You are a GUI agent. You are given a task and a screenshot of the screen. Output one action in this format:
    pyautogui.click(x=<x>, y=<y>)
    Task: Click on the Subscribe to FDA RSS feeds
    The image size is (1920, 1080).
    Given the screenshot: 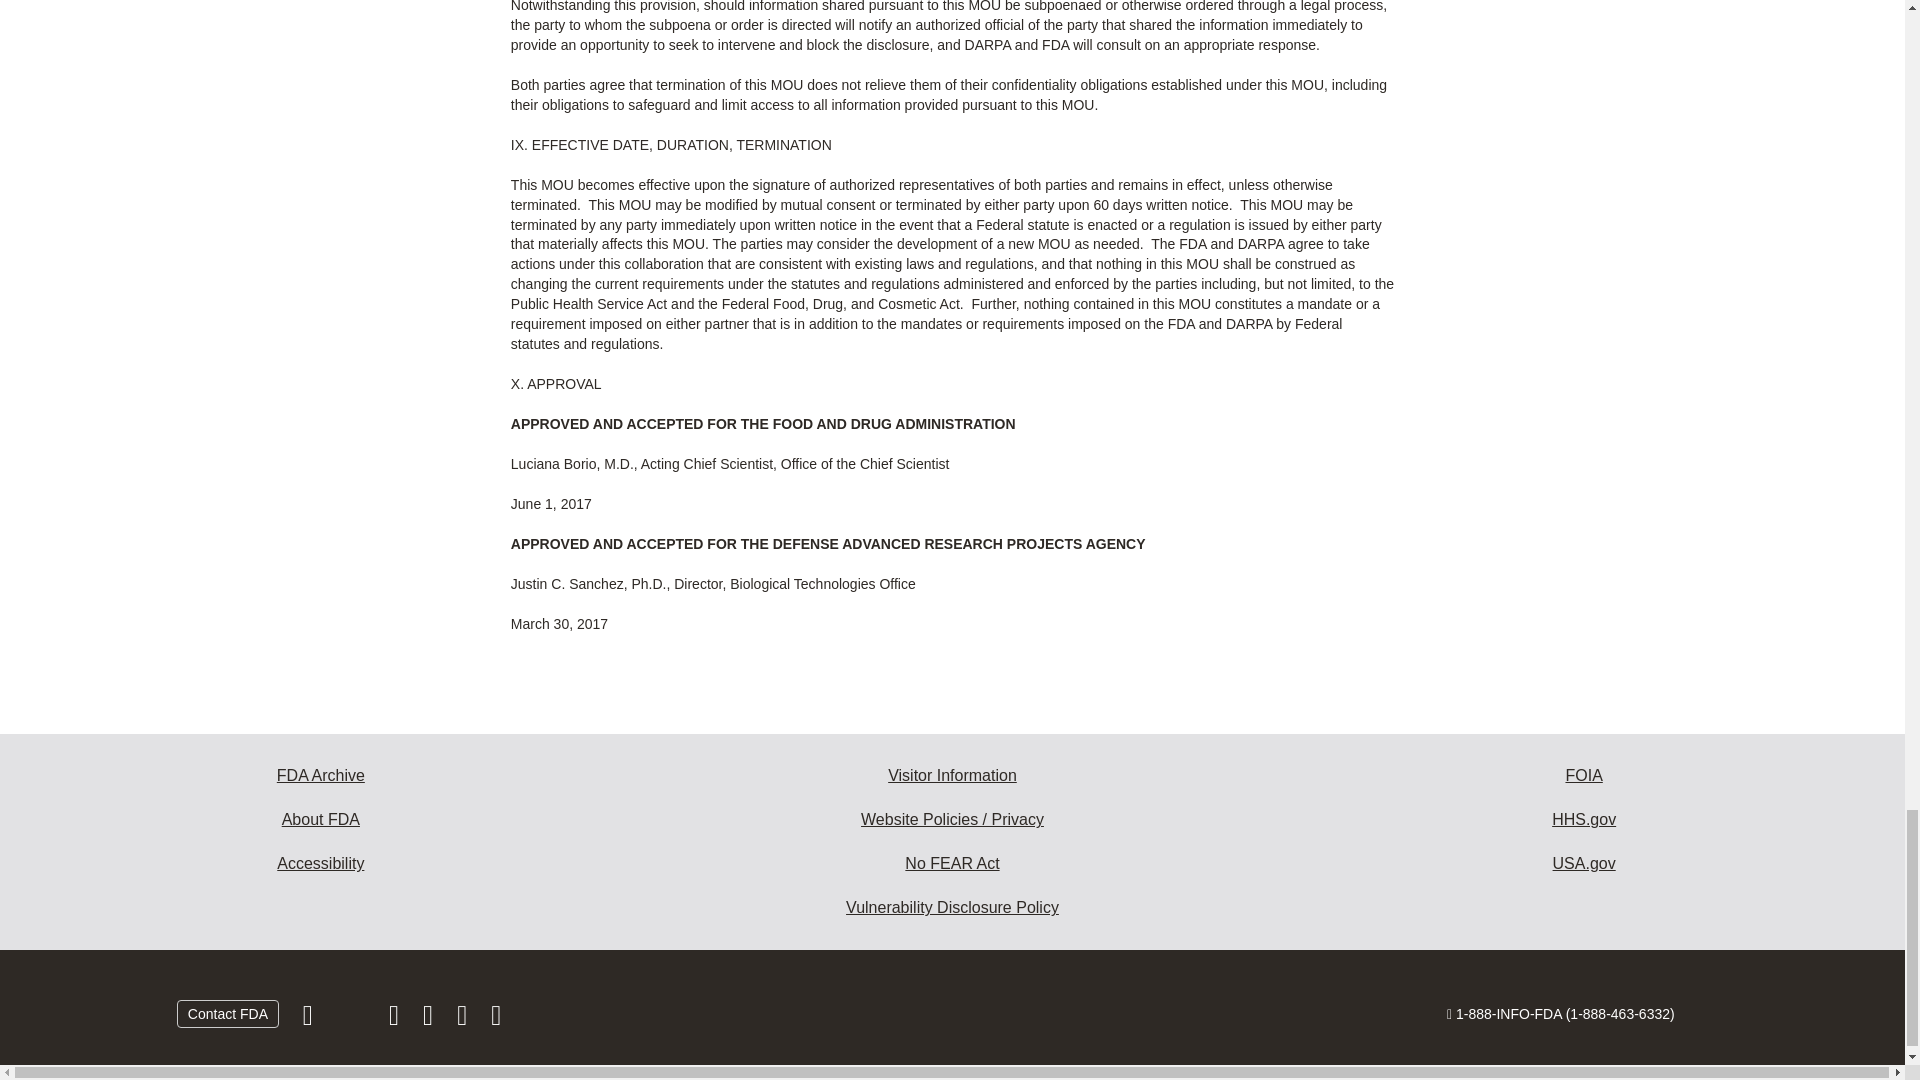 What is the action you would take?
    pyautogui.click(x=496, y=1020)
    